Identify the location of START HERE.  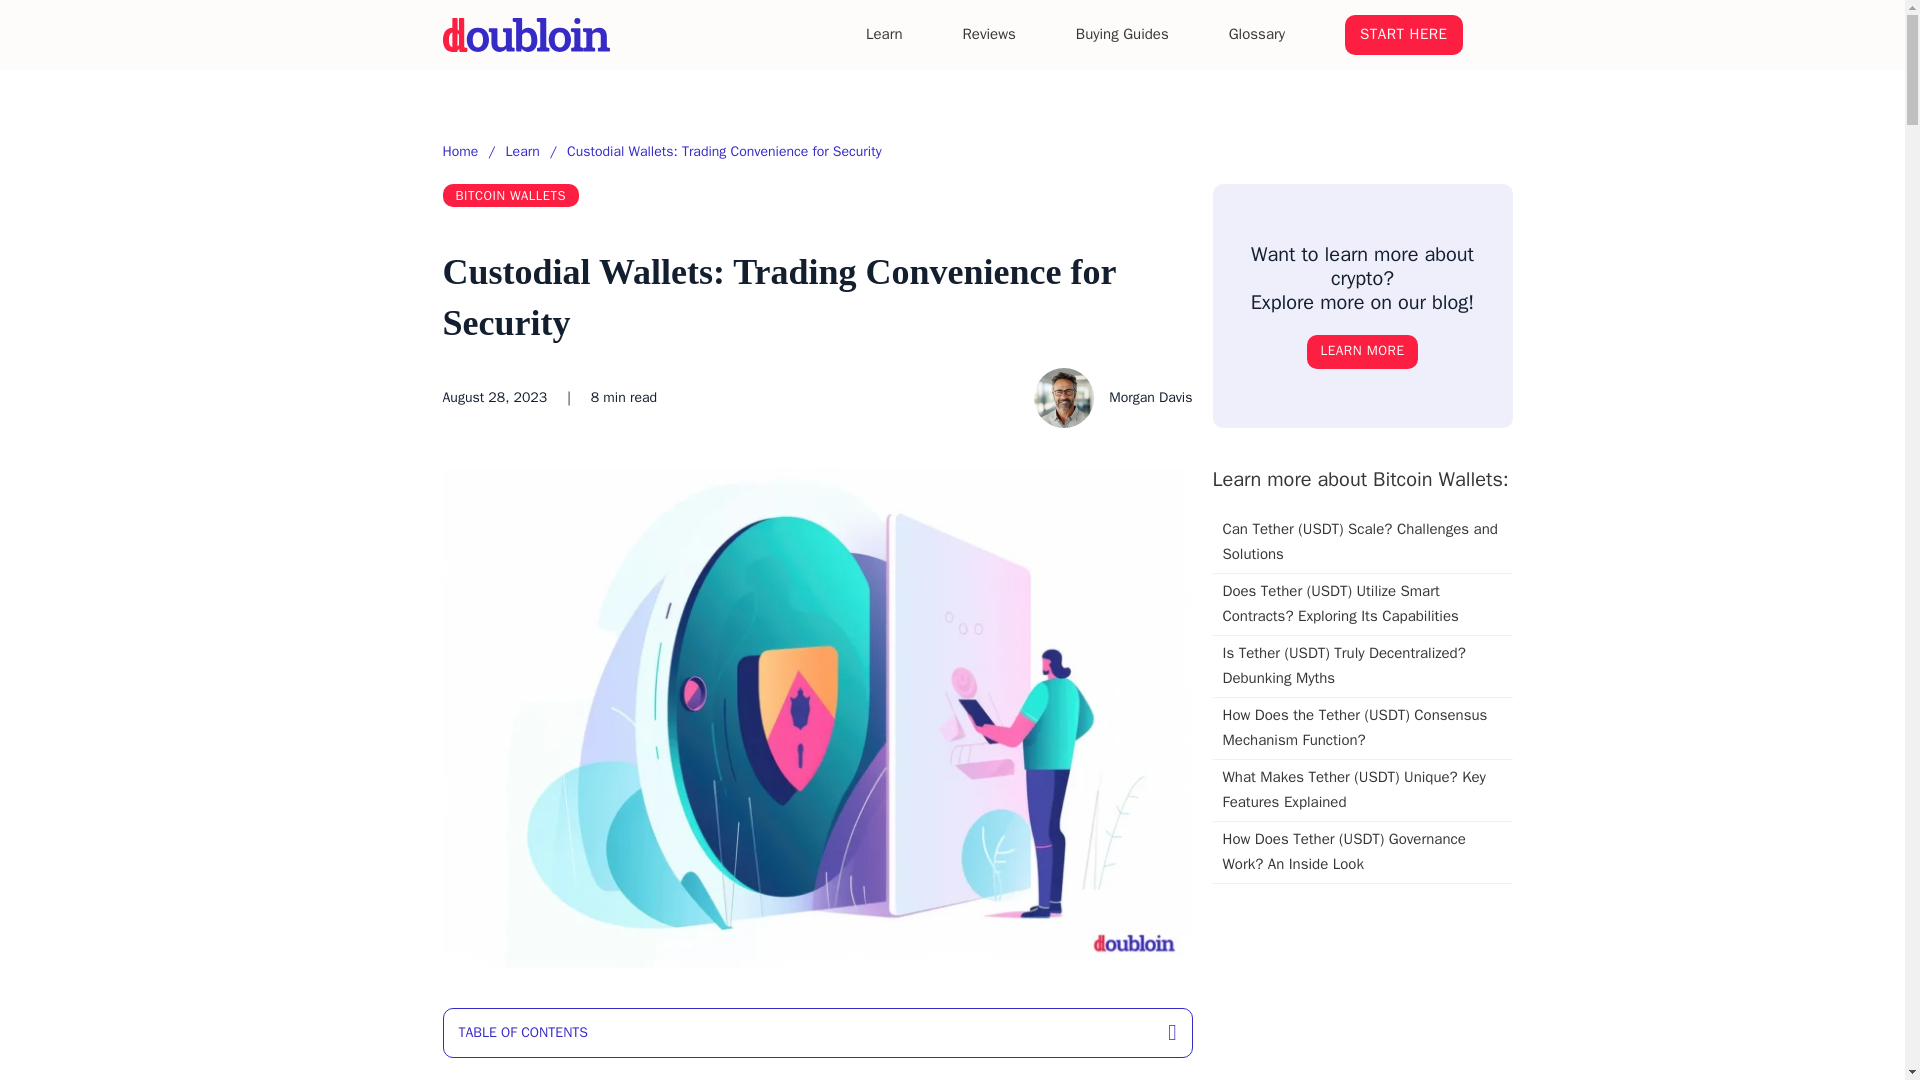
(1403, 36).